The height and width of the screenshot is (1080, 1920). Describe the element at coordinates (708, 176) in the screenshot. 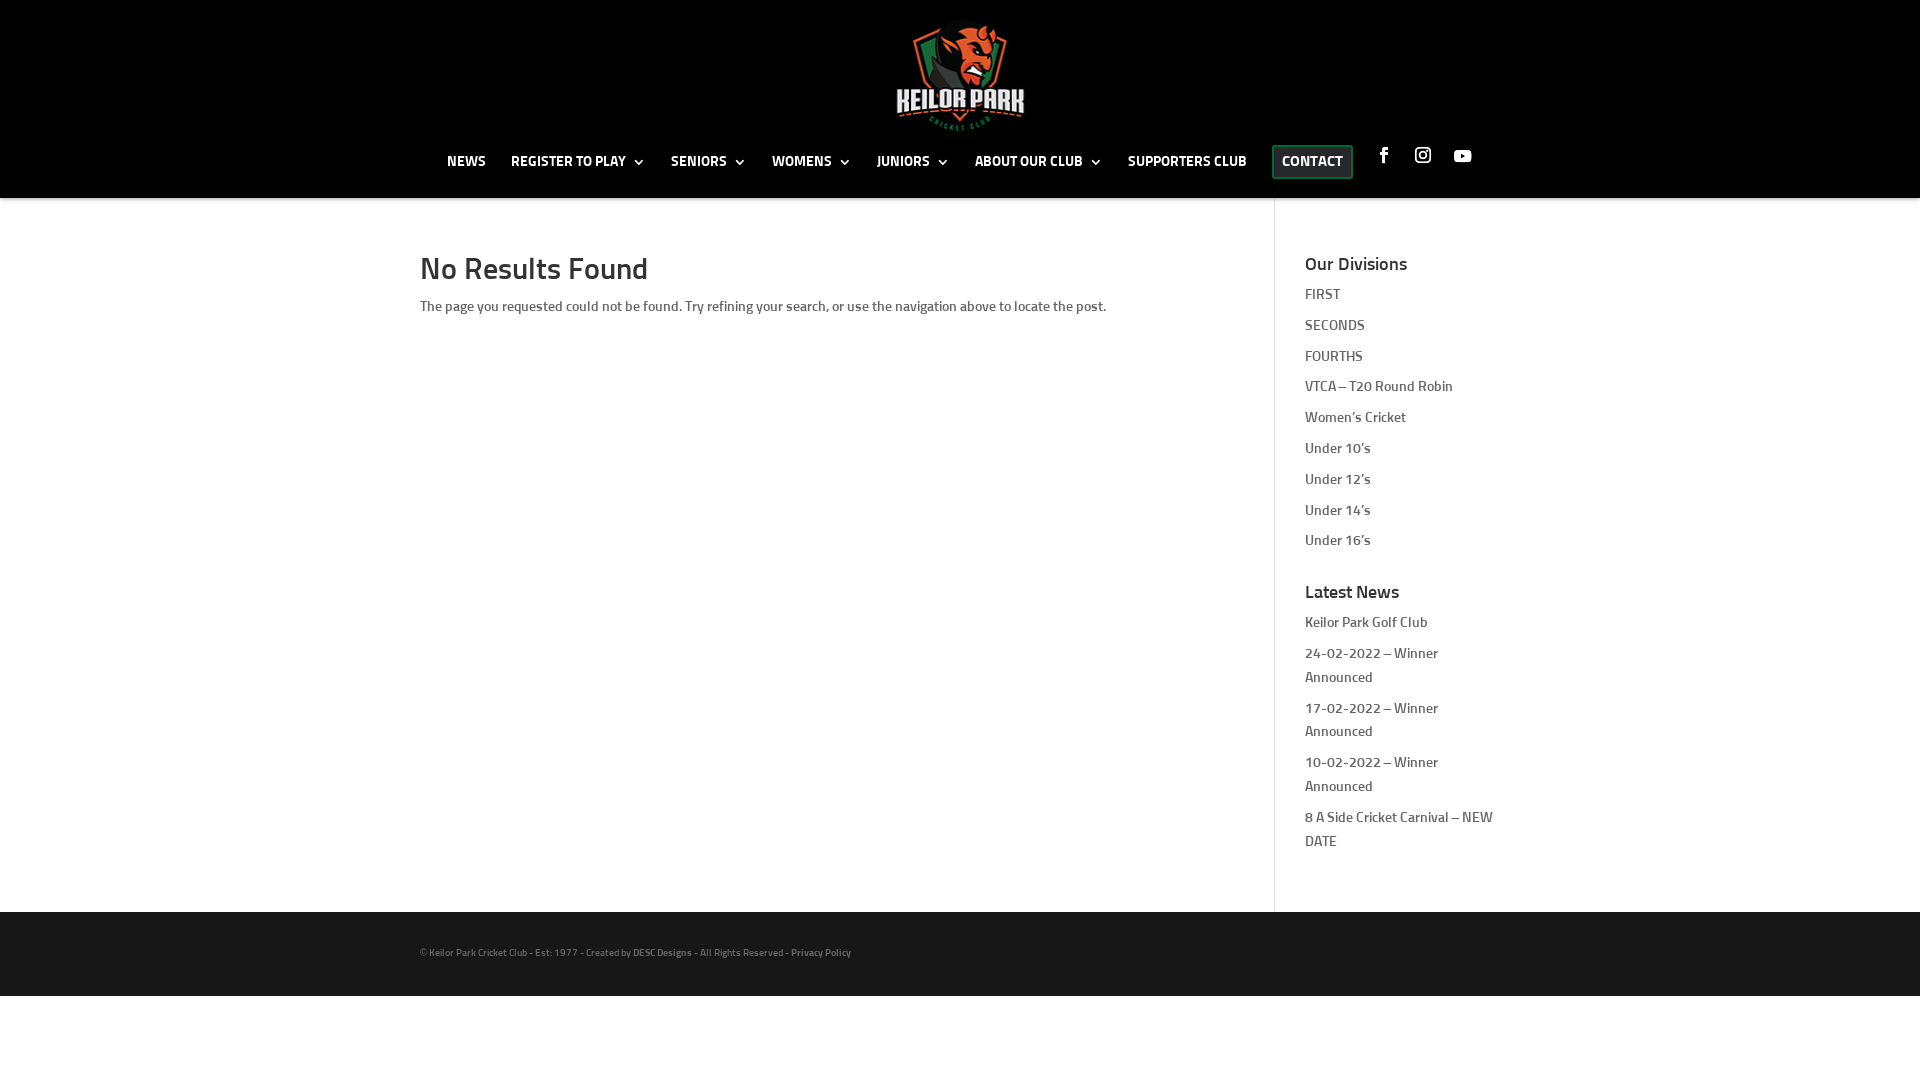

I see `SENIORS` at that location.